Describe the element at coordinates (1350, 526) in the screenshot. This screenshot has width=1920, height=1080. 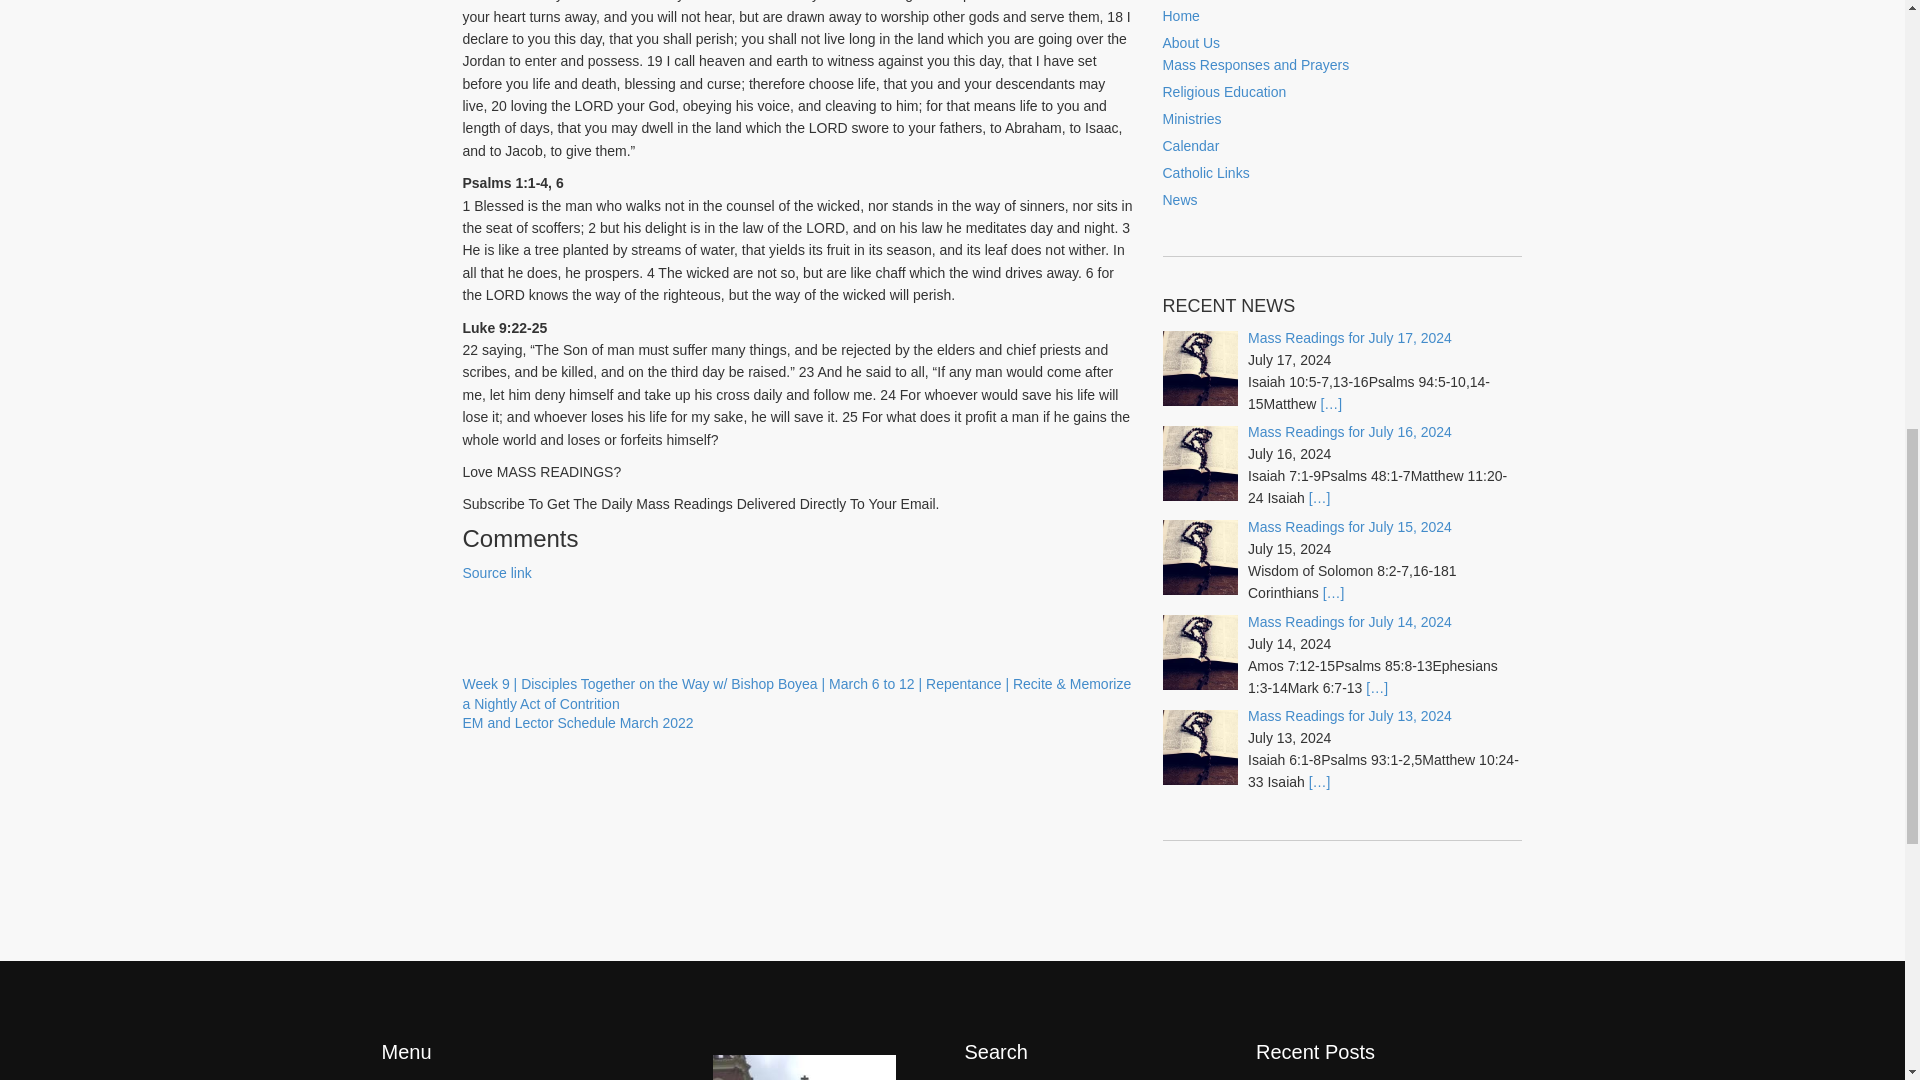
I see `Mass Readings for July 14, 2024` at that location.